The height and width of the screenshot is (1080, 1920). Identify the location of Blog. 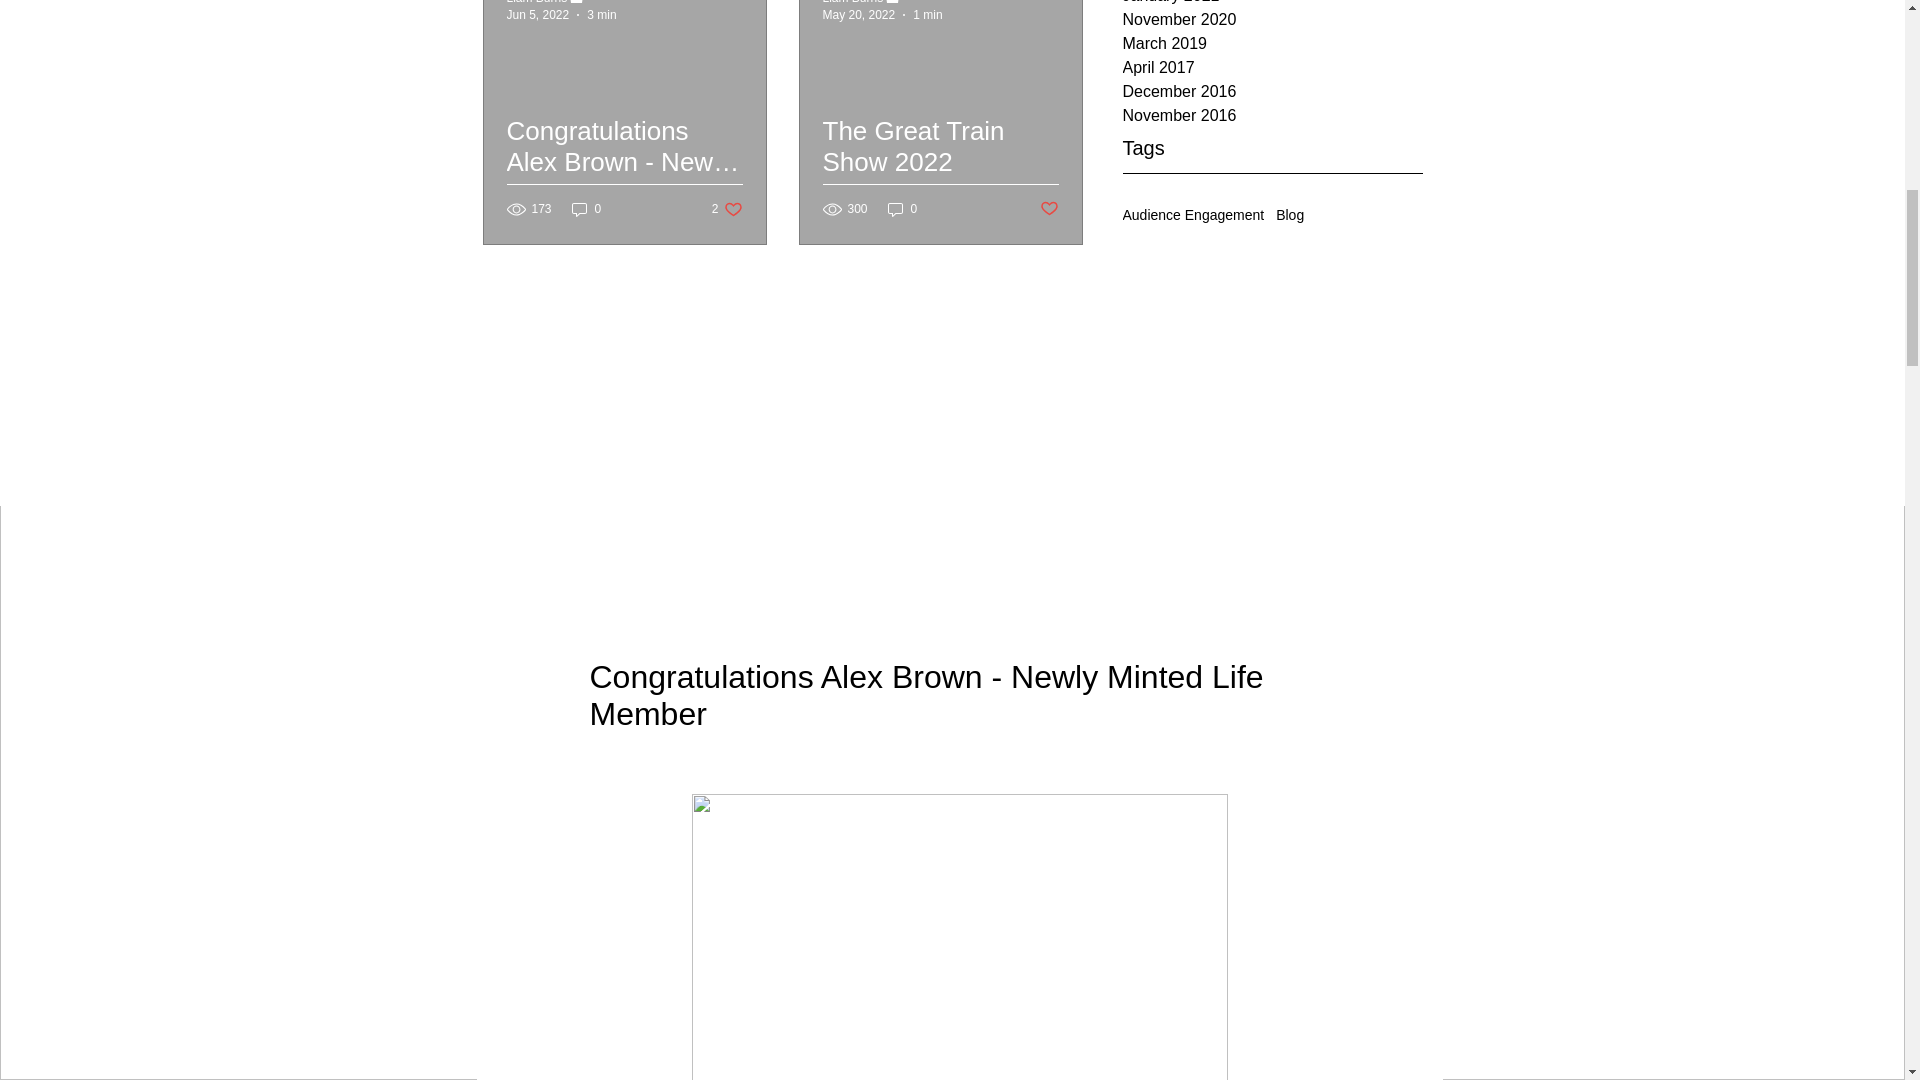
(1290, 214).